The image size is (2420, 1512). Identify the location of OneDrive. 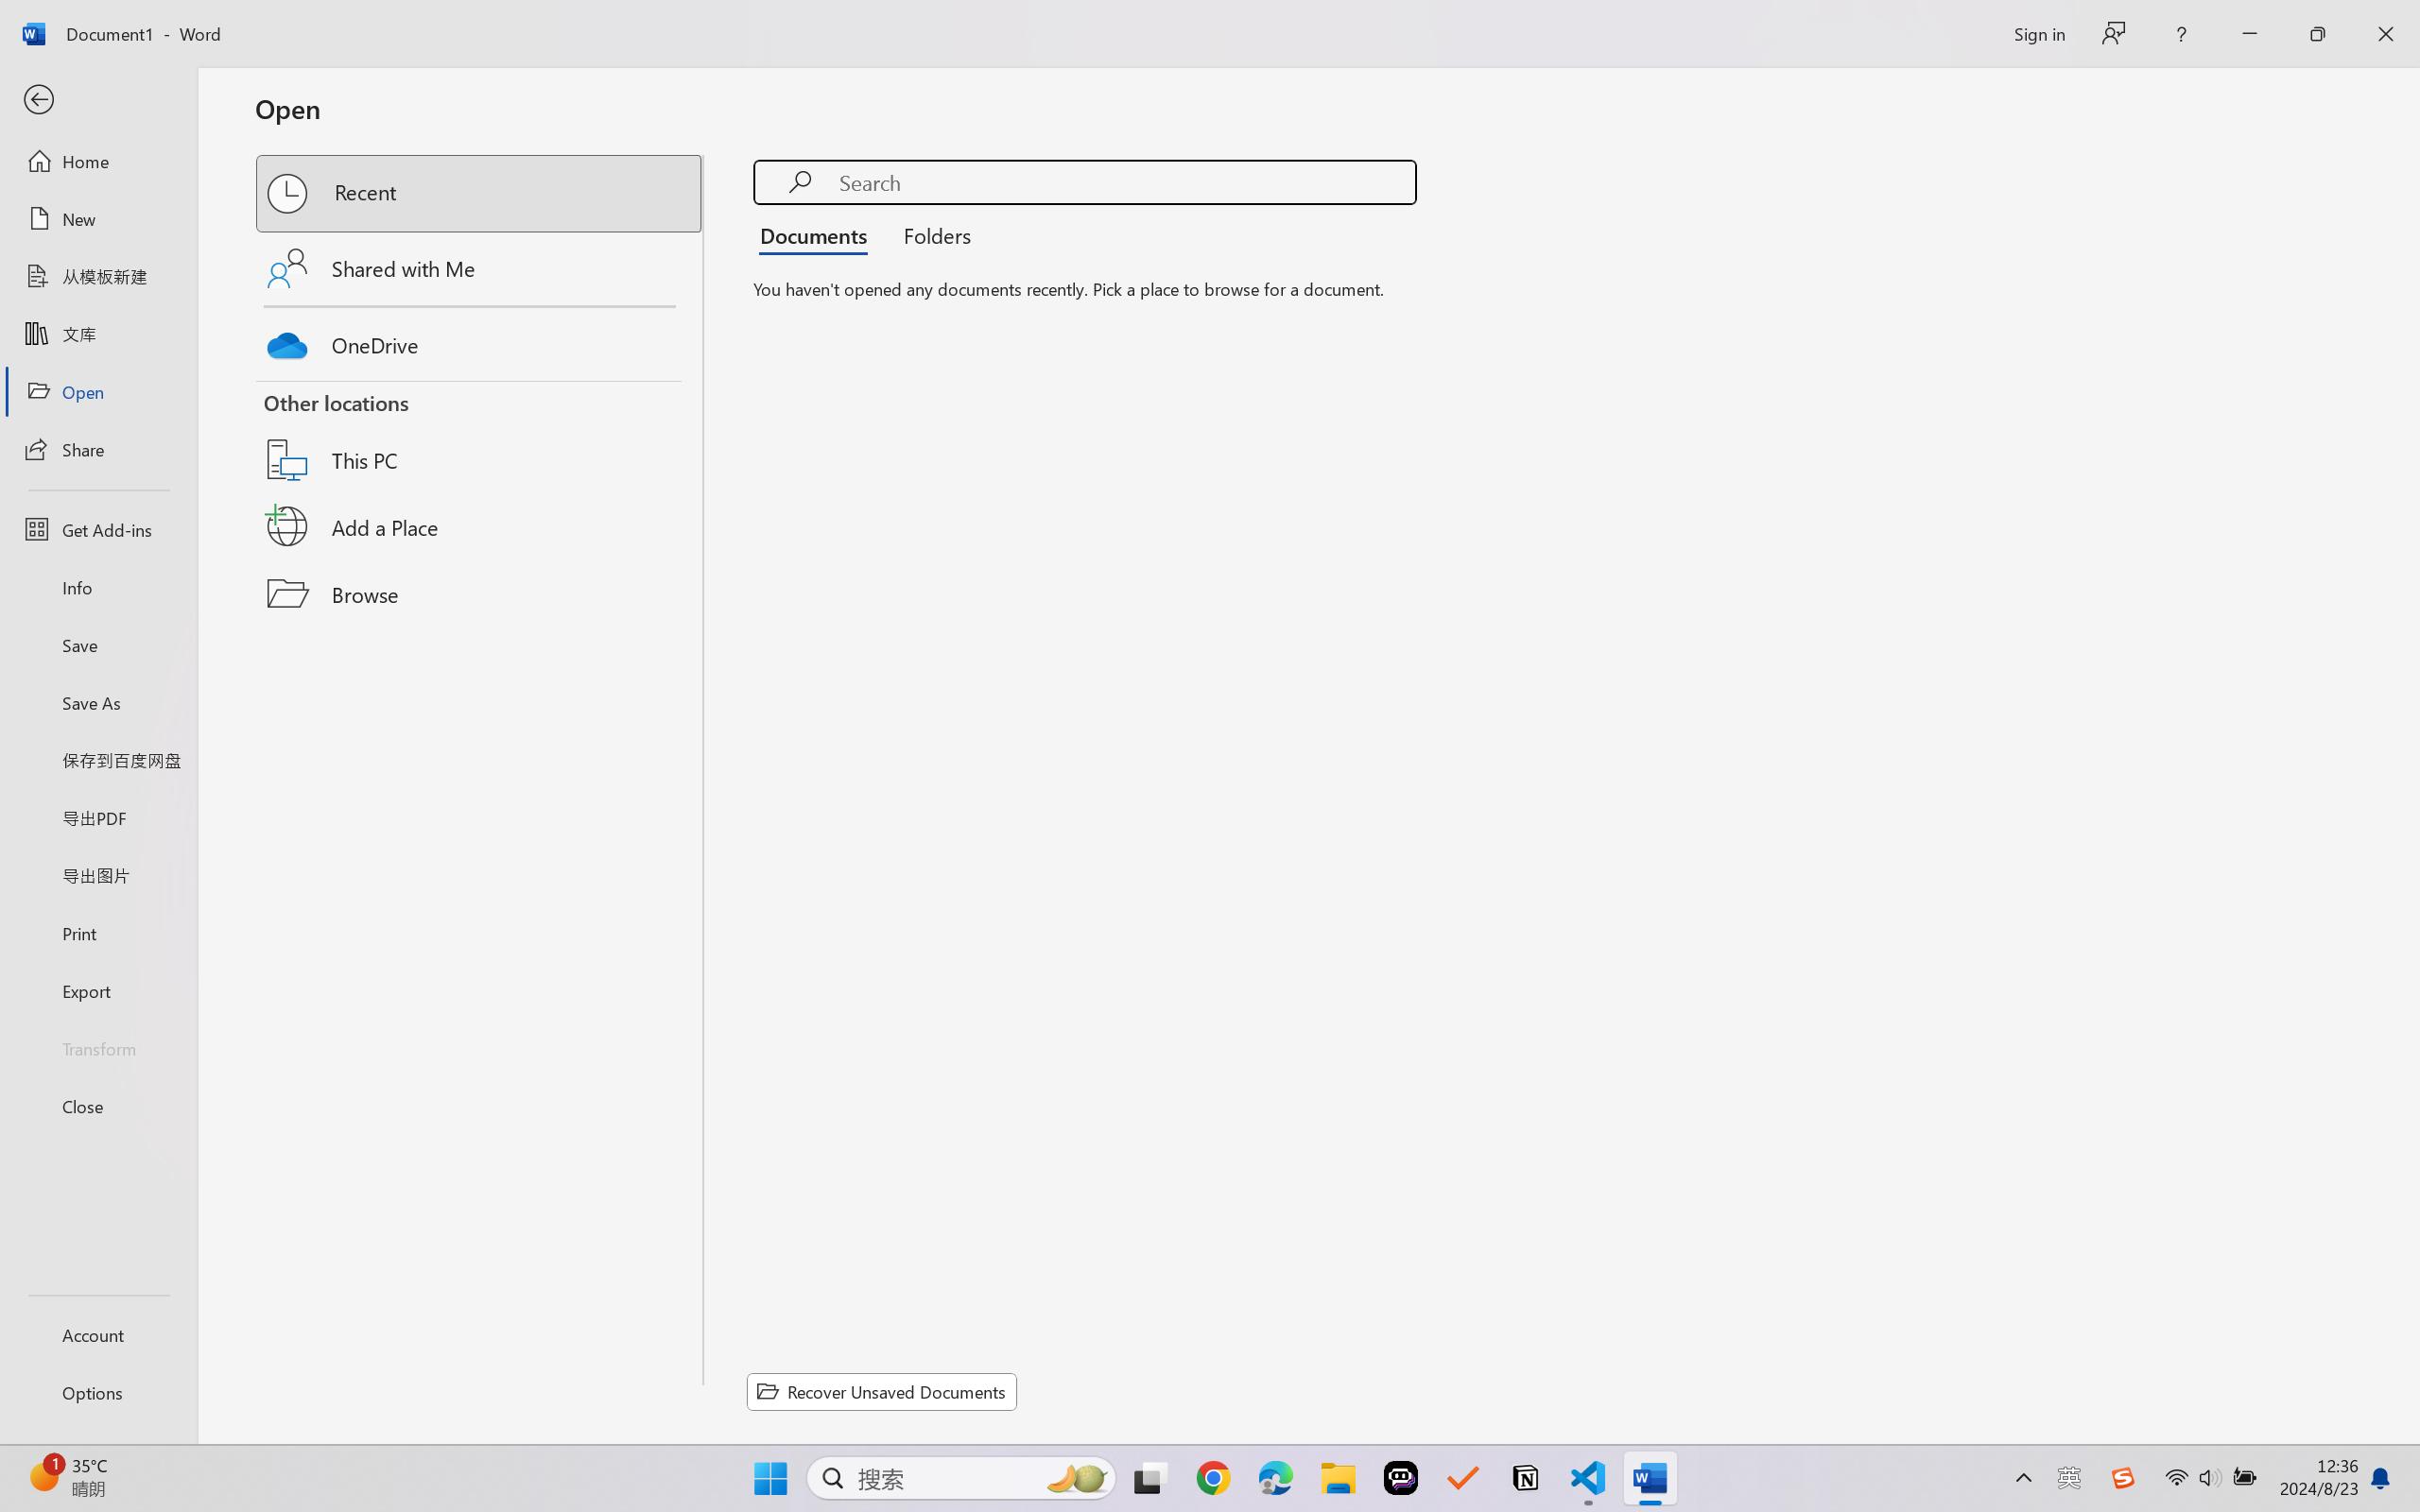
(480, 340).